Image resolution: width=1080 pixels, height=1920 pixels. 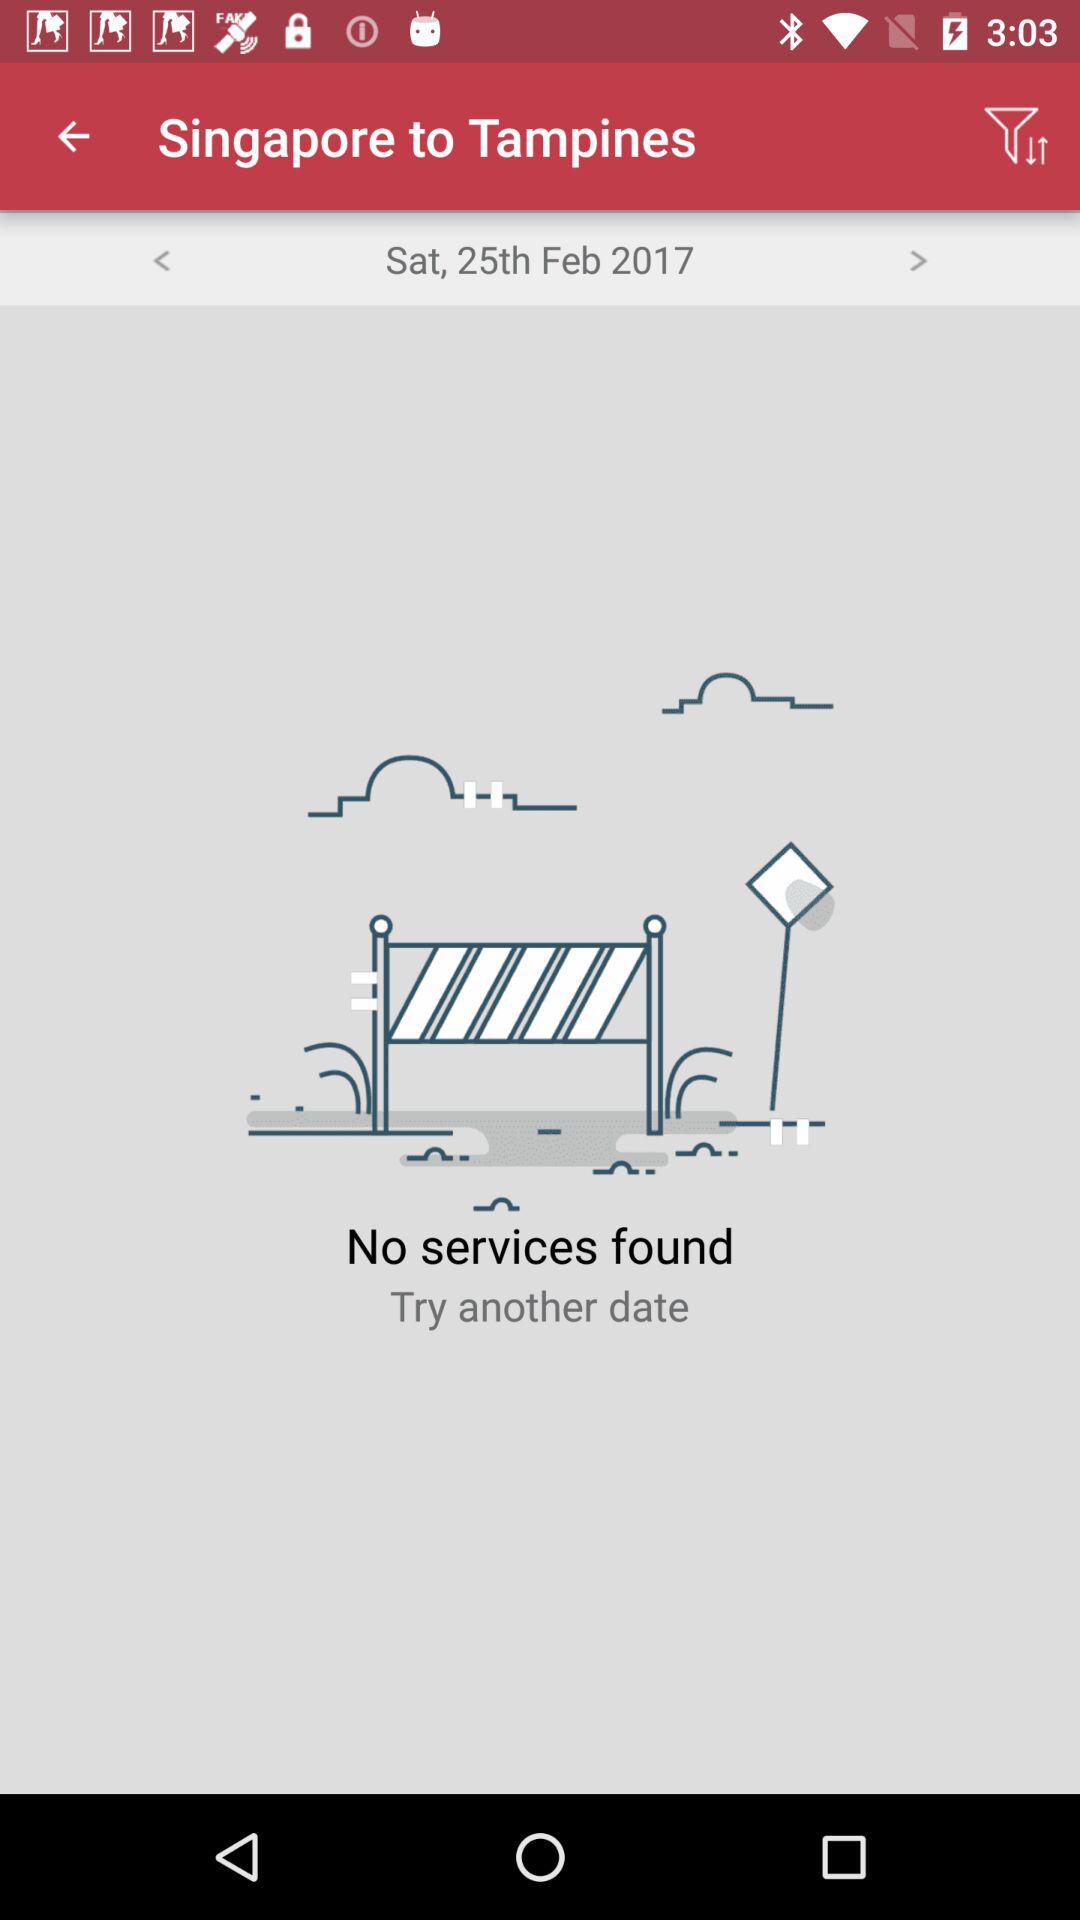 What do you see at coordinates (918, 258) in the screenshot?
I see `tap item next to the sat 25th feb` at bounding box center [918, 258].